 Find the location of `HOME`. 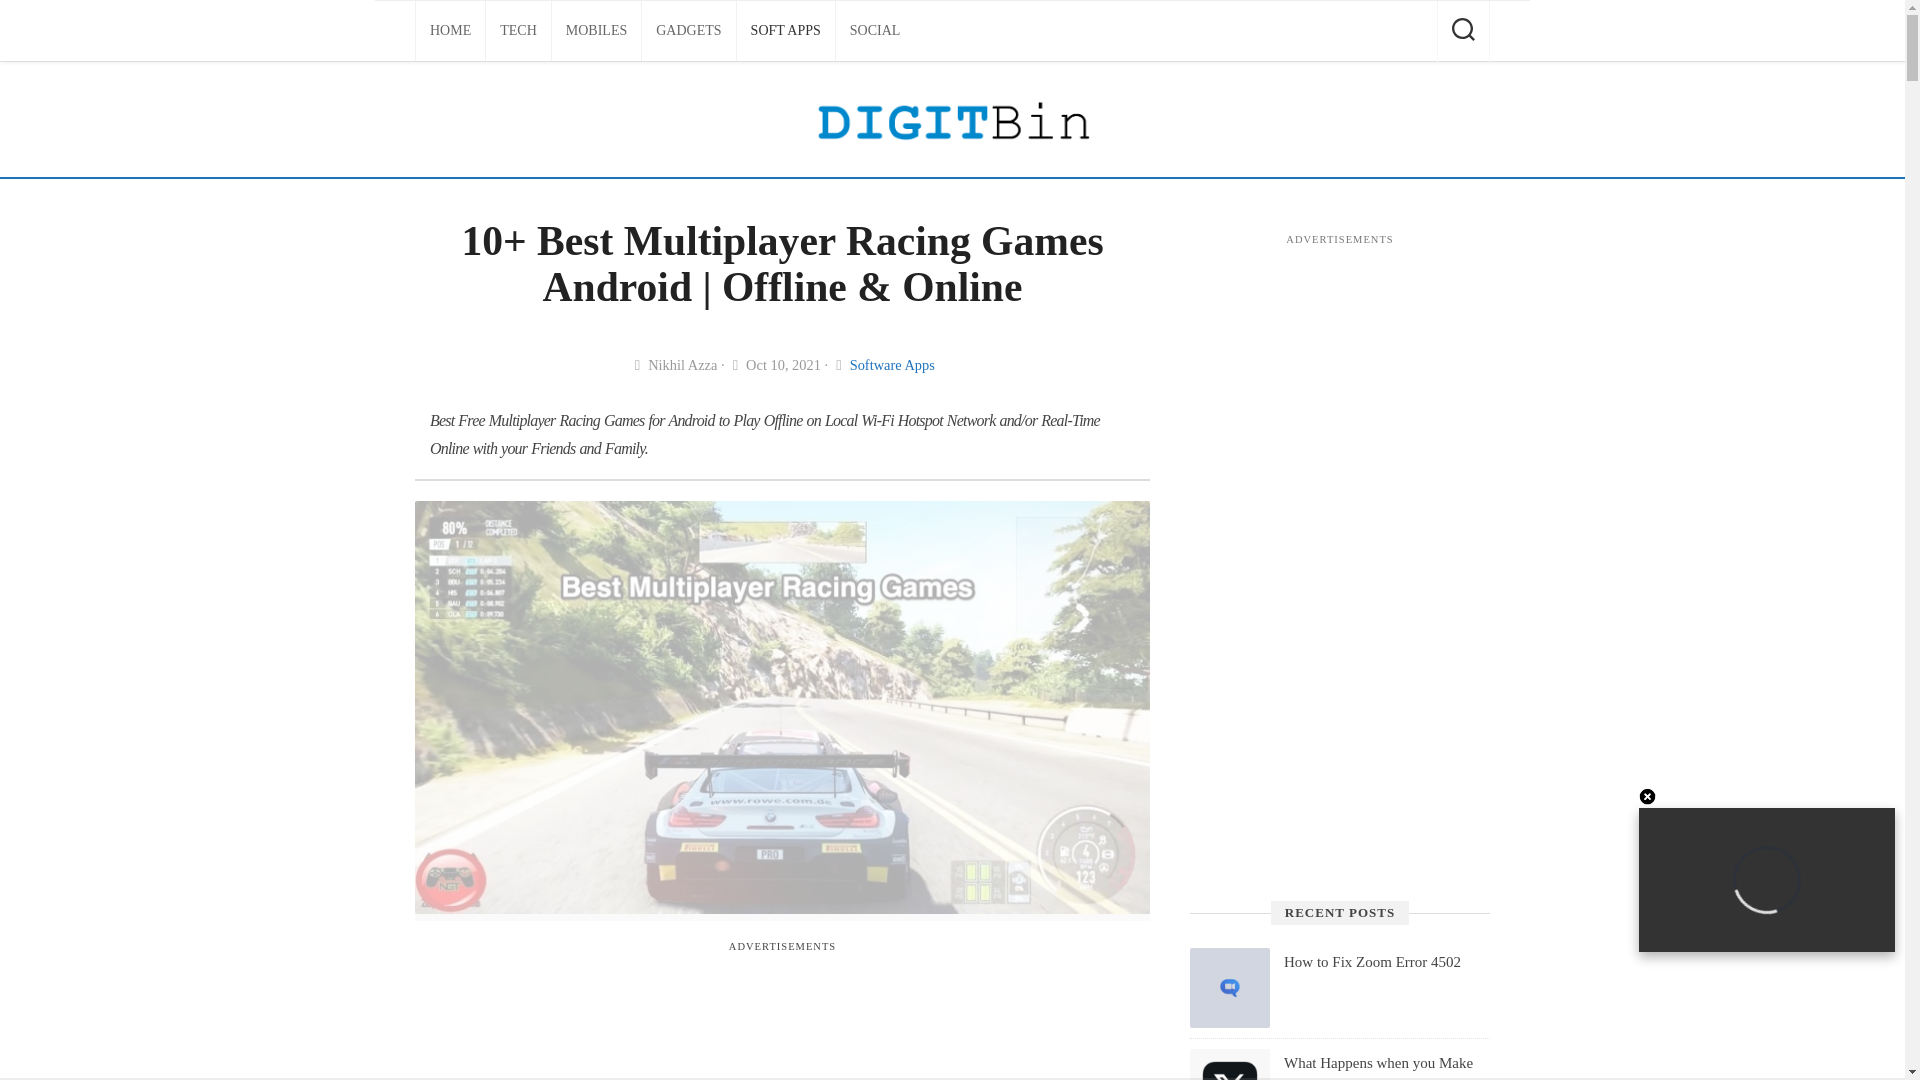

HOME is located at coordinates (450, 30).